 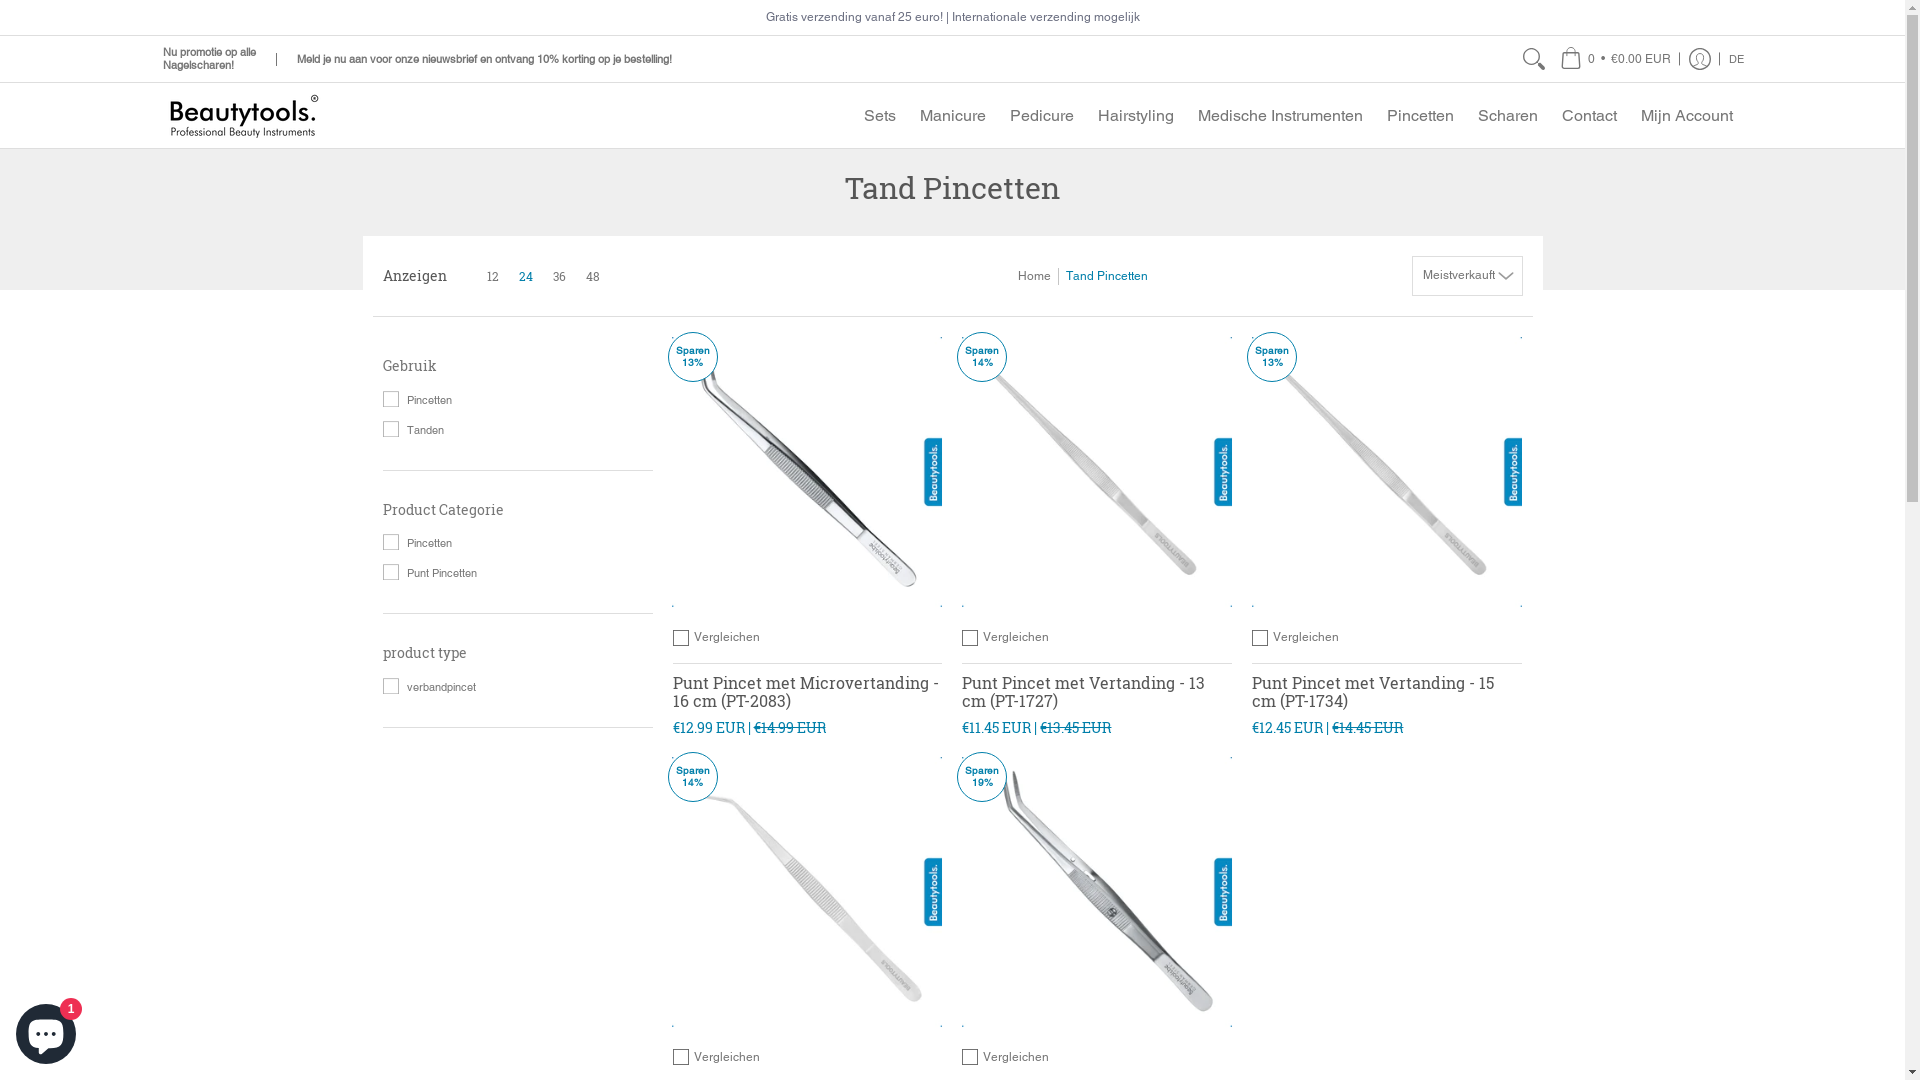 What do you see at coordinates (1373, 692) in the screenshot?
I see `Punt Pincet met Vertanding - 15 cm (PT-1734)` at bounding box center [1373, 692].